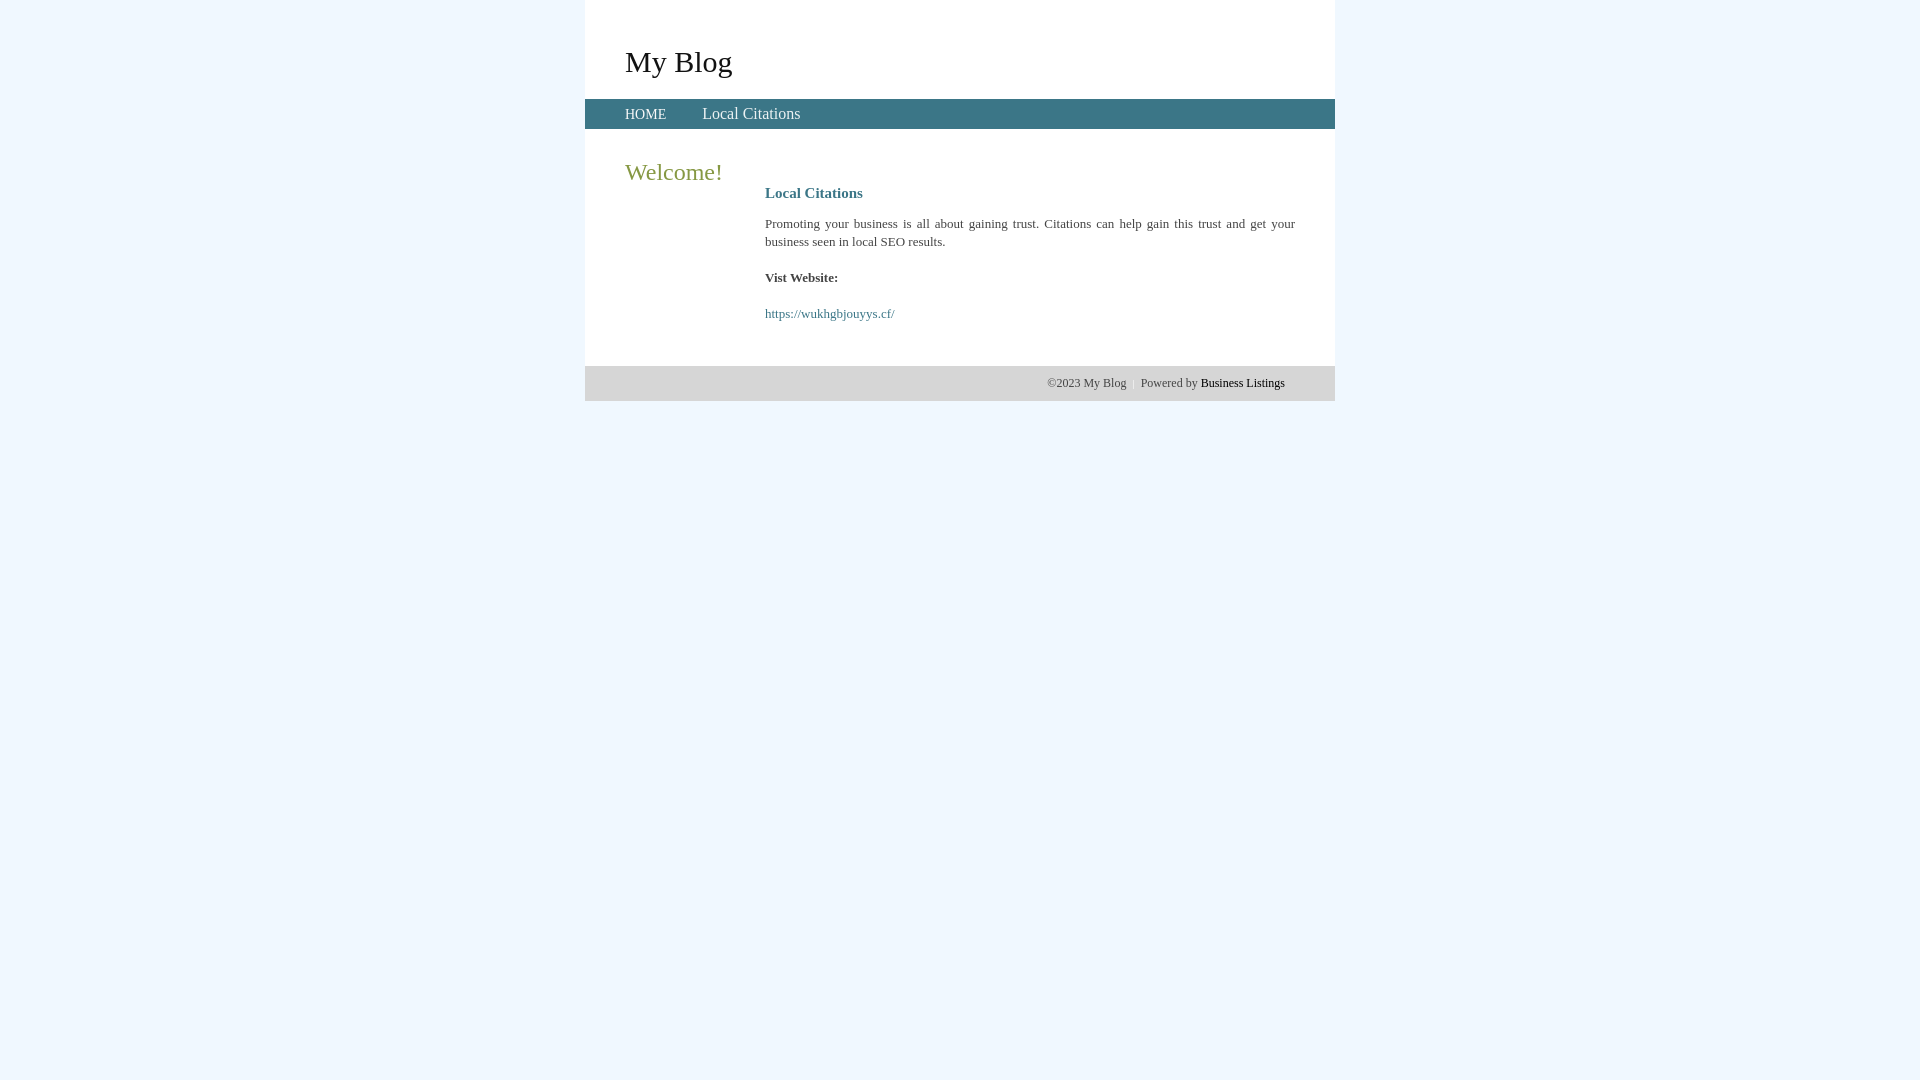 This screenshot has height=1080, width=1920. I want to click on HOME, so click(646, 114).